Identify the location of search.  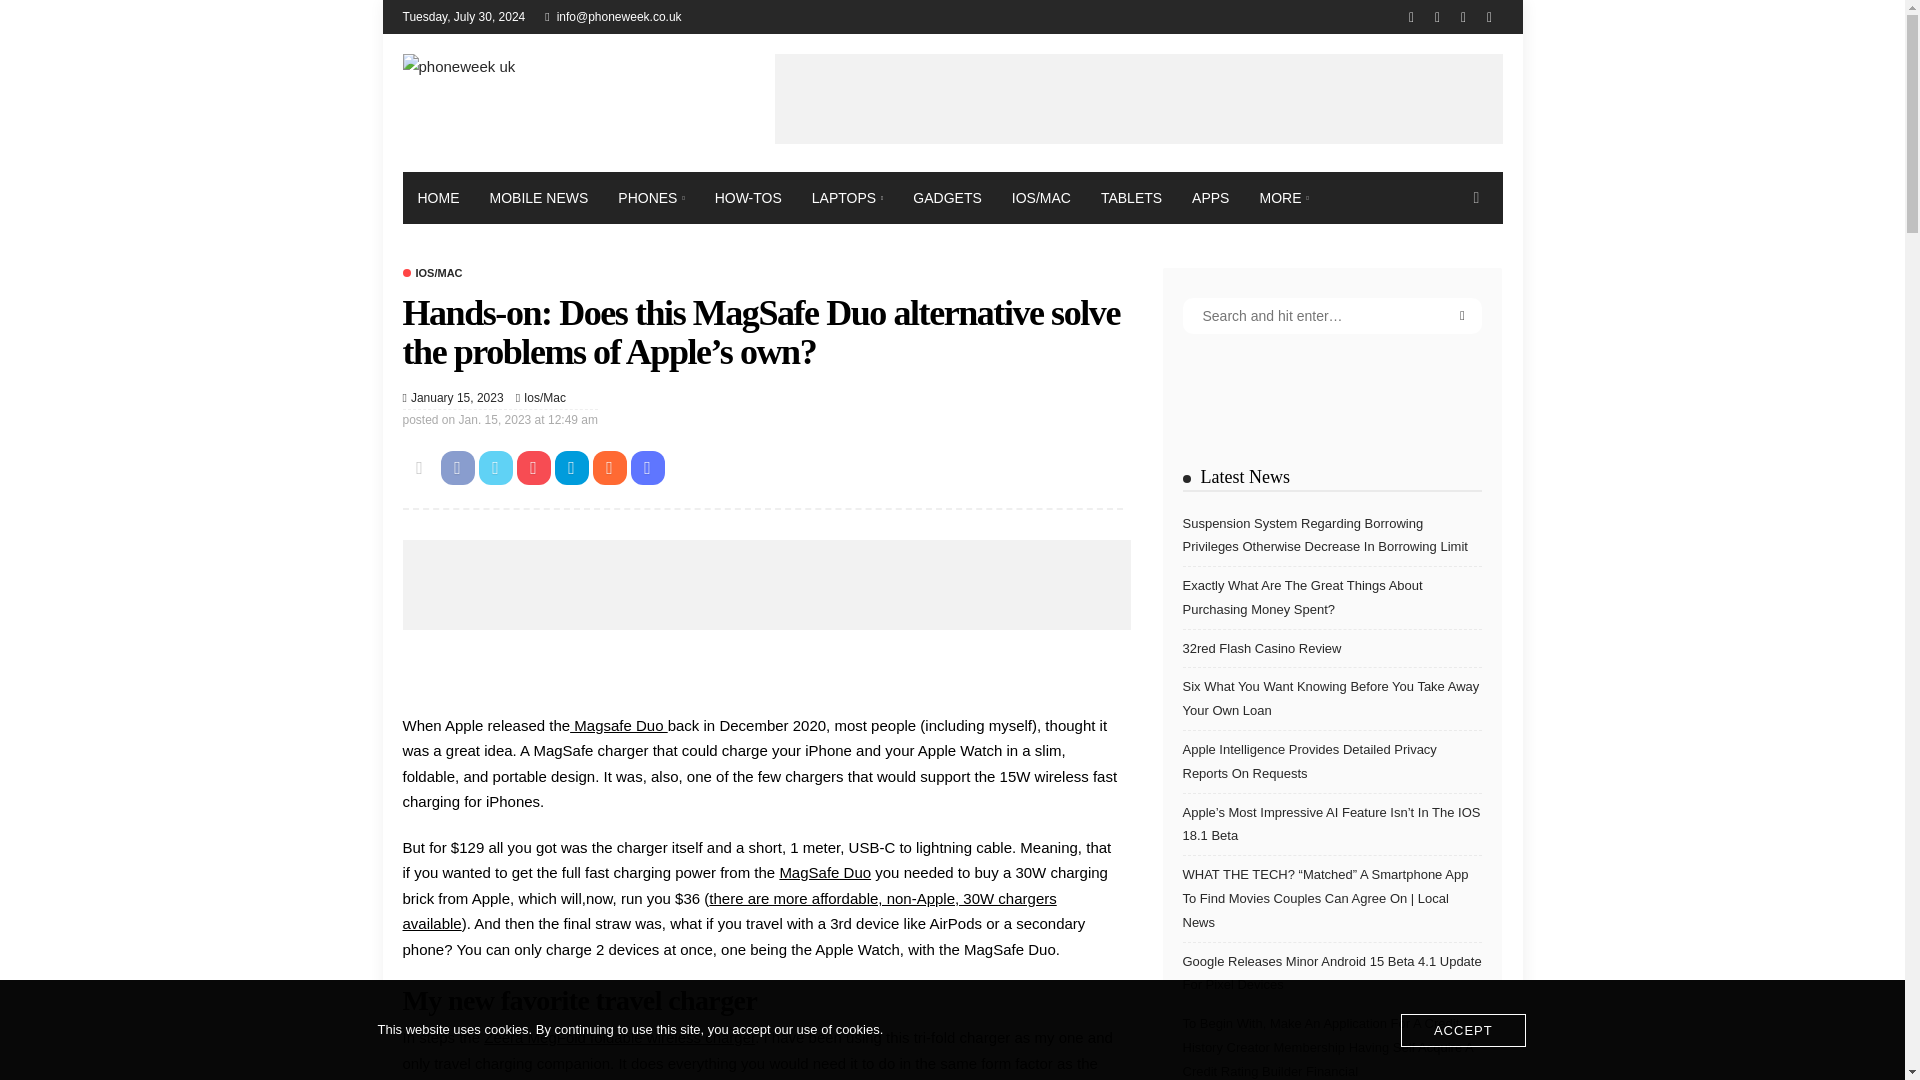
(1475, 197).